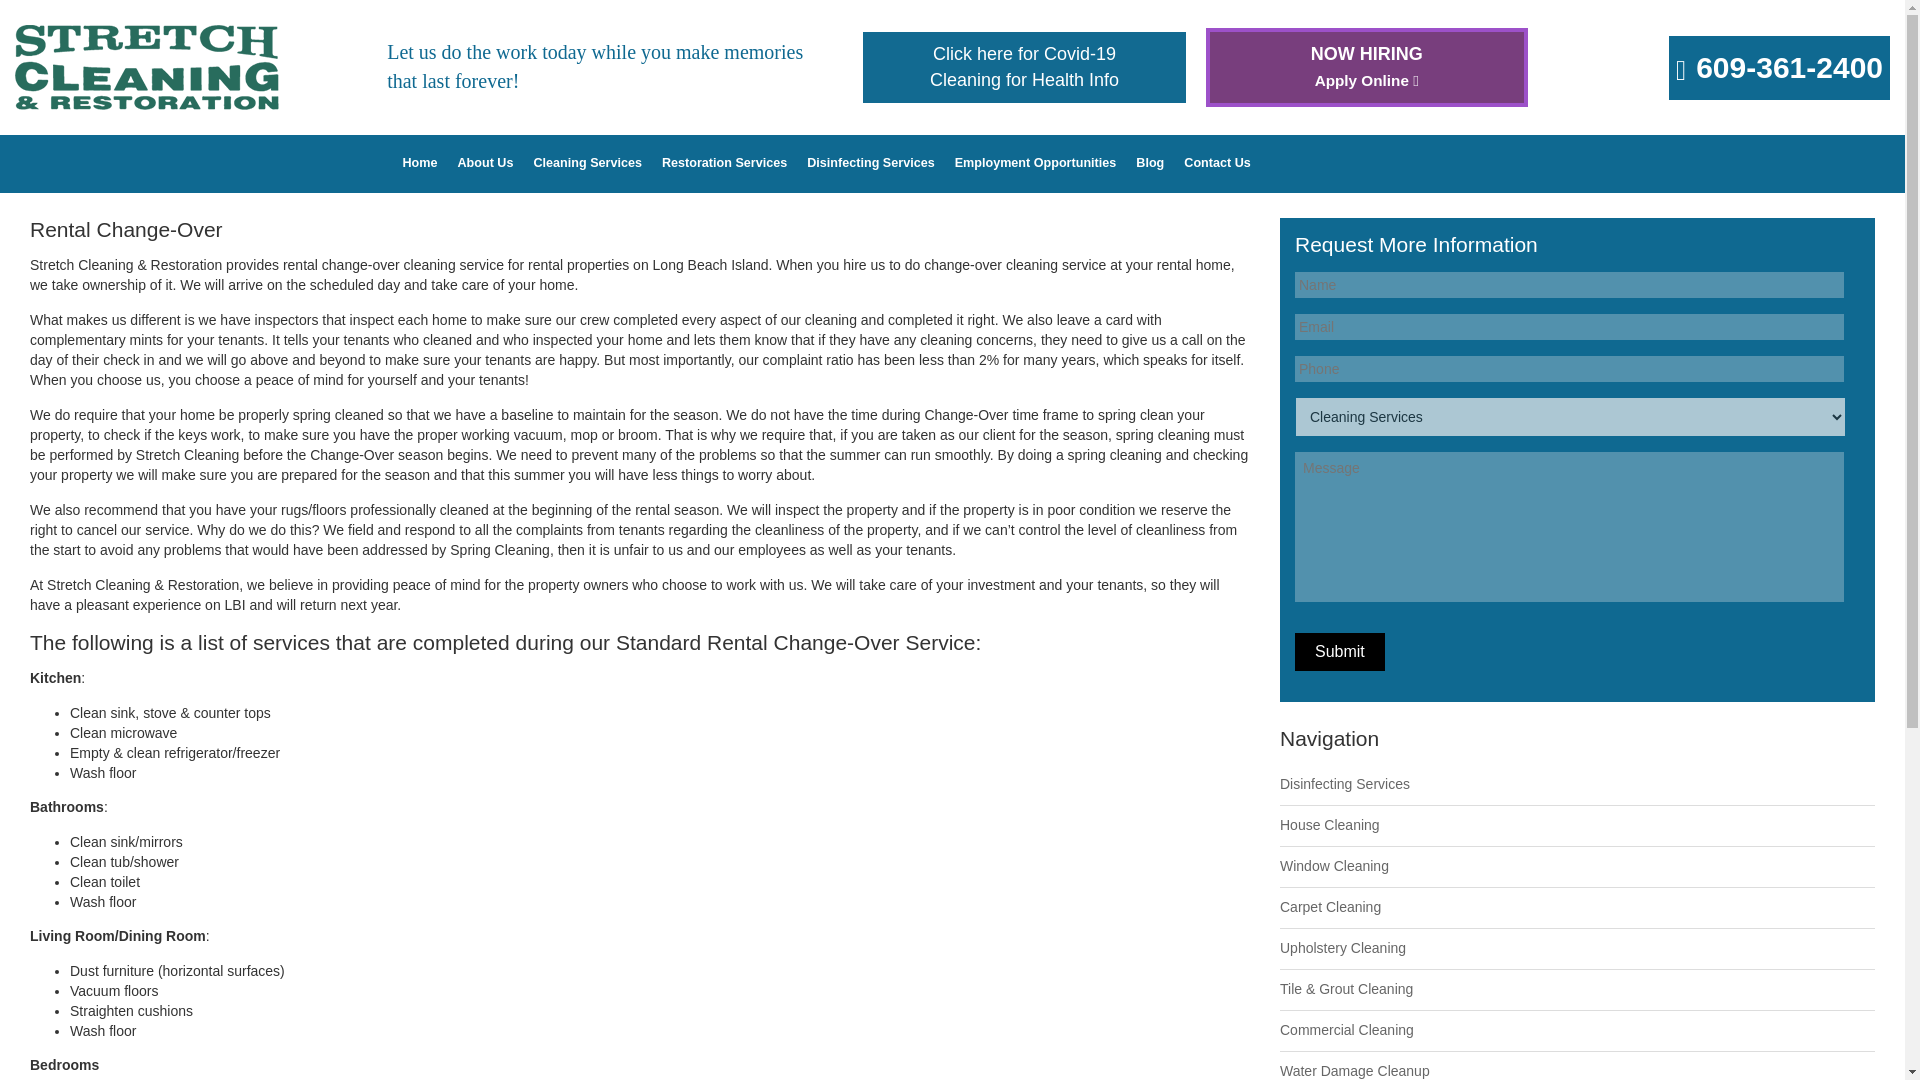 This screenshot has height=1080, width=1920. Describe the element at coordinates (1789, 71) in the screenshot. I see `609-361-2400` at that location.